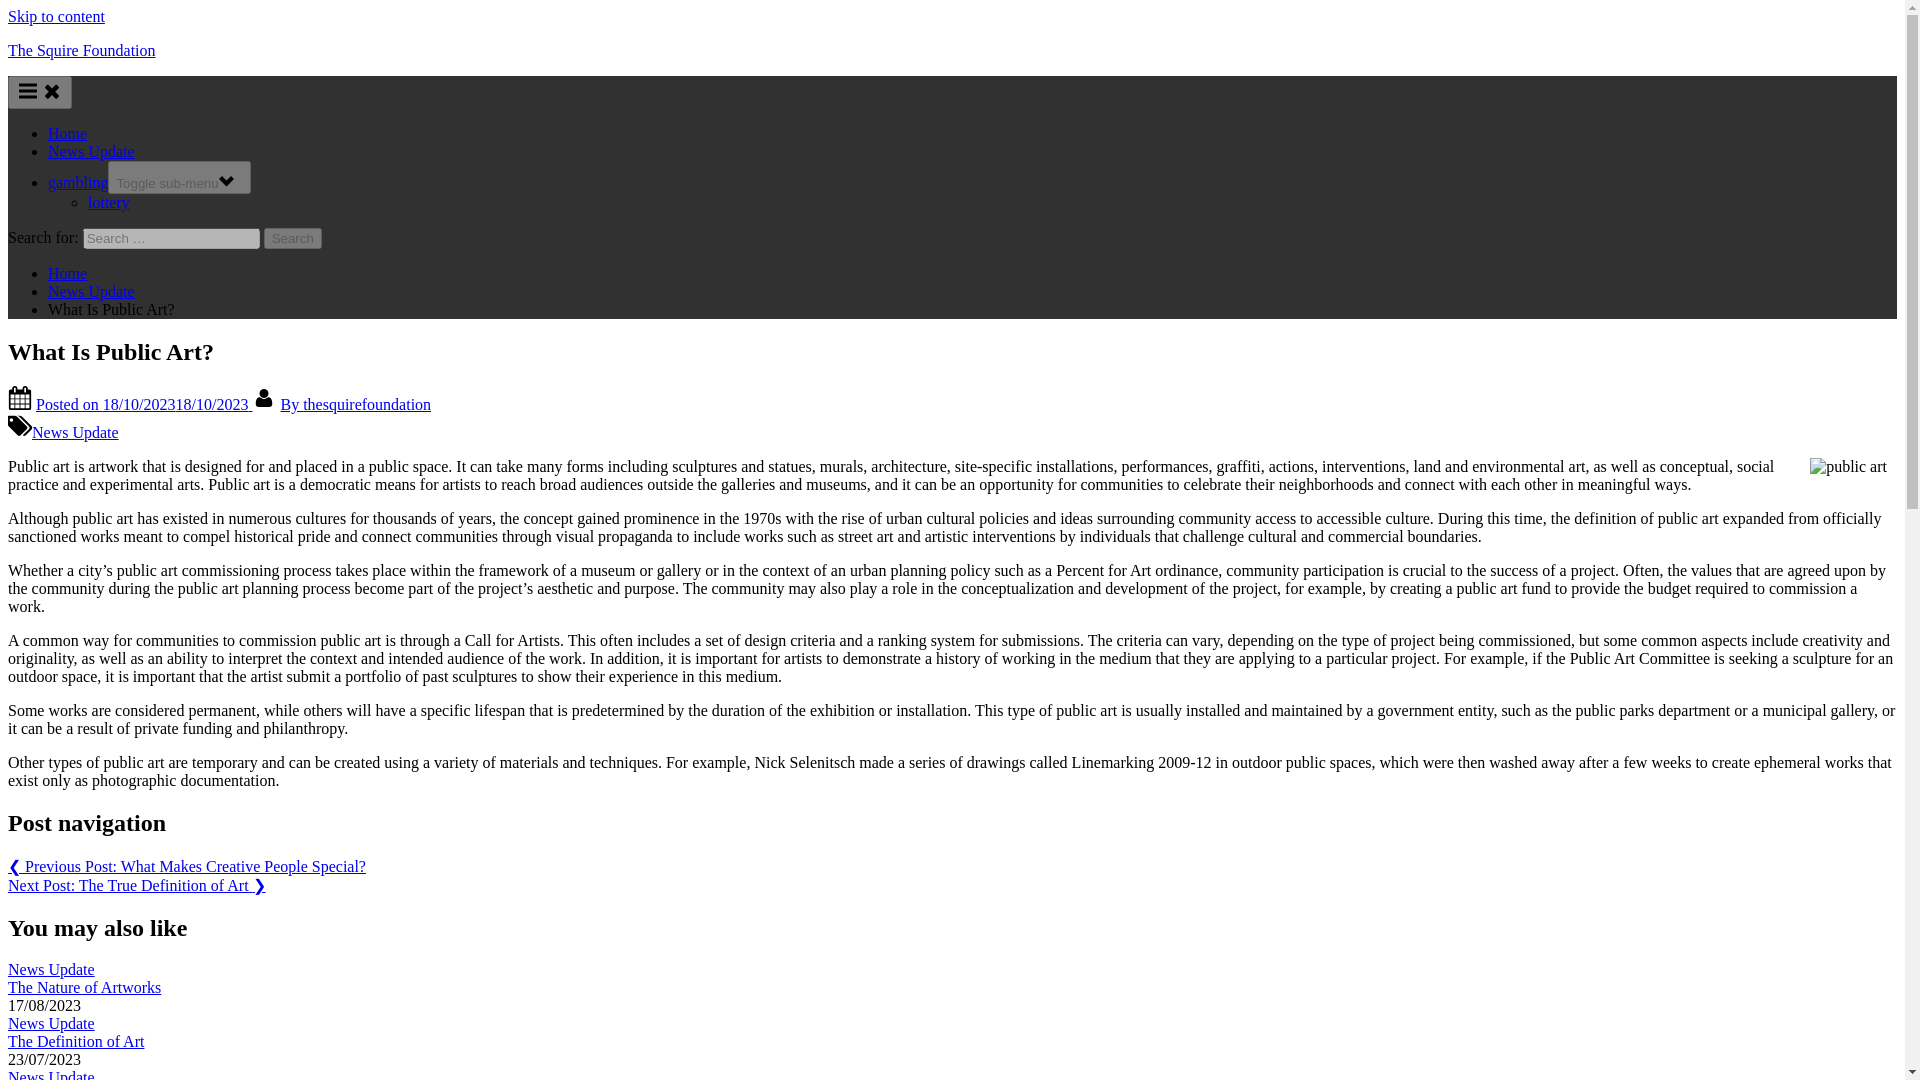 This screenshot has height=1080, width=1920. I want to click on Search, so click(293, 238).